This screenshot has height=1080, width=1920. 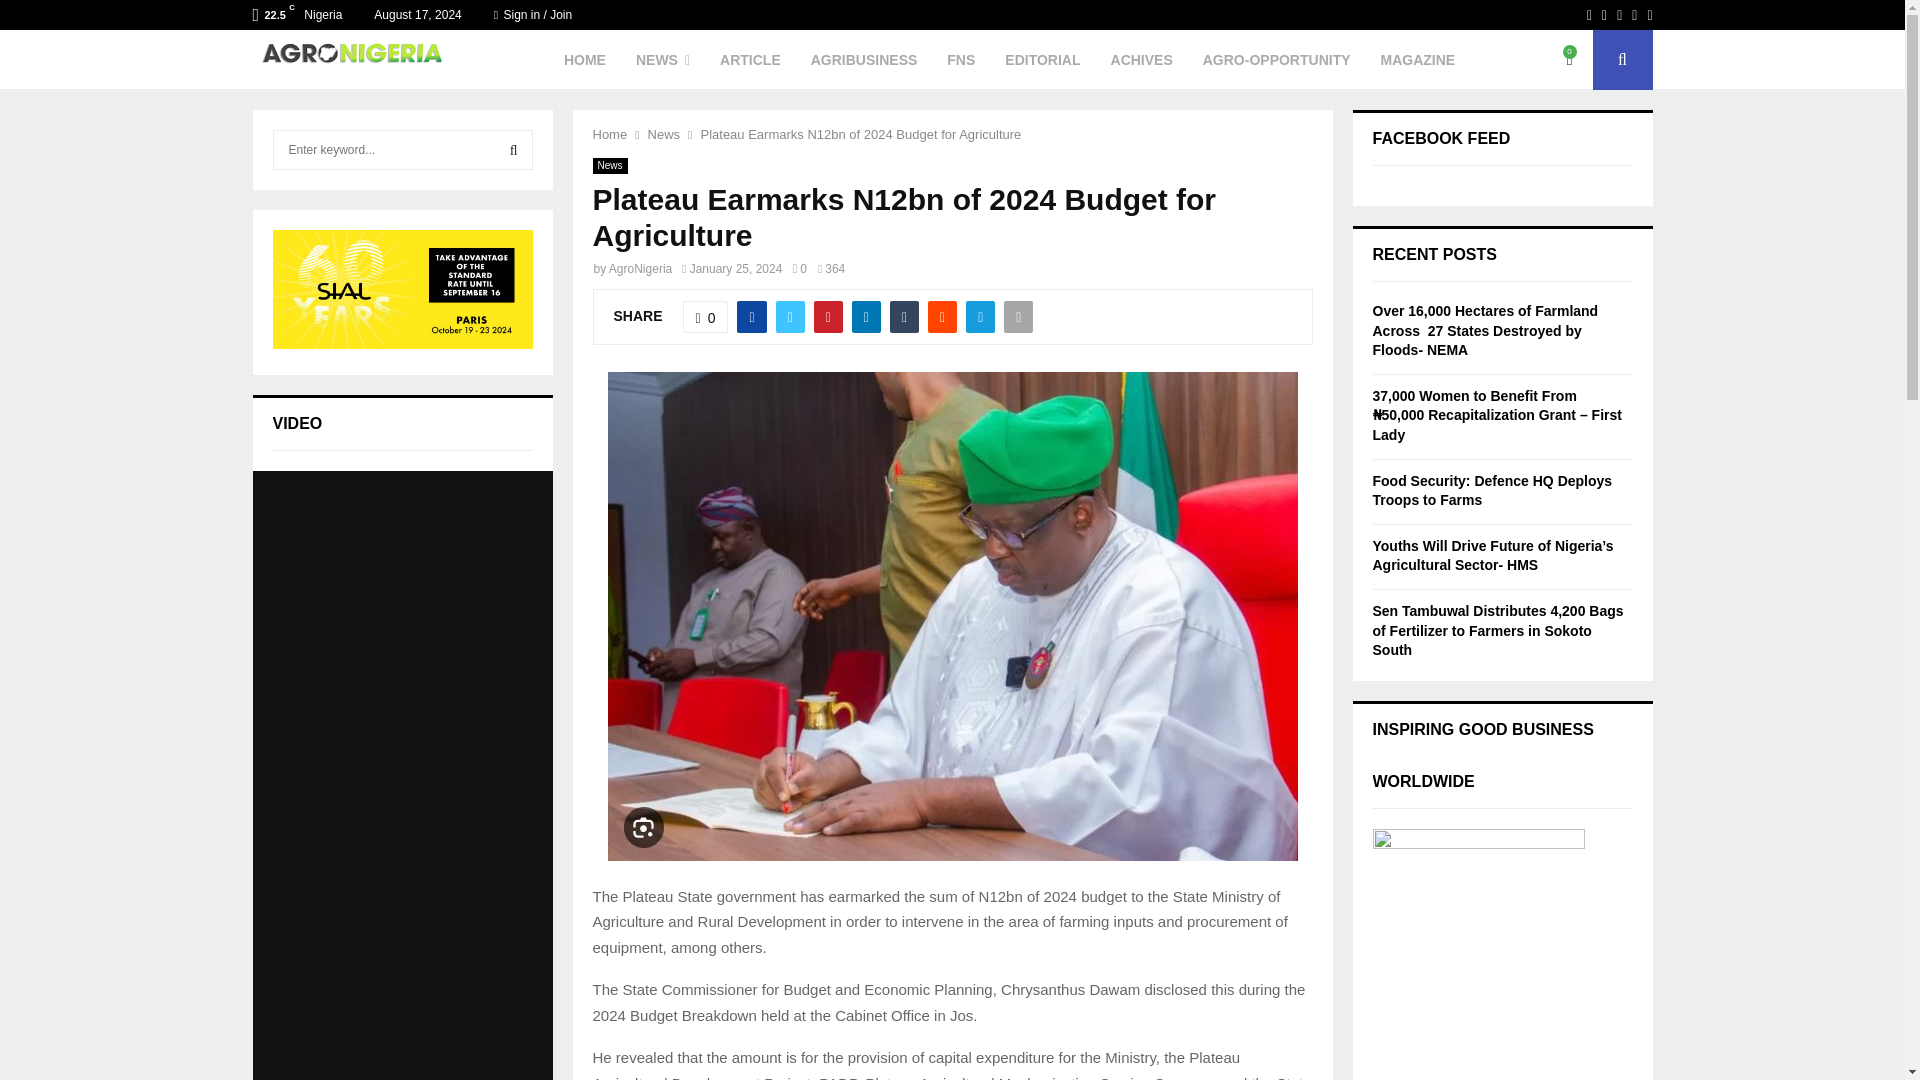 I want to click on Home, so click(x=609, y=134).